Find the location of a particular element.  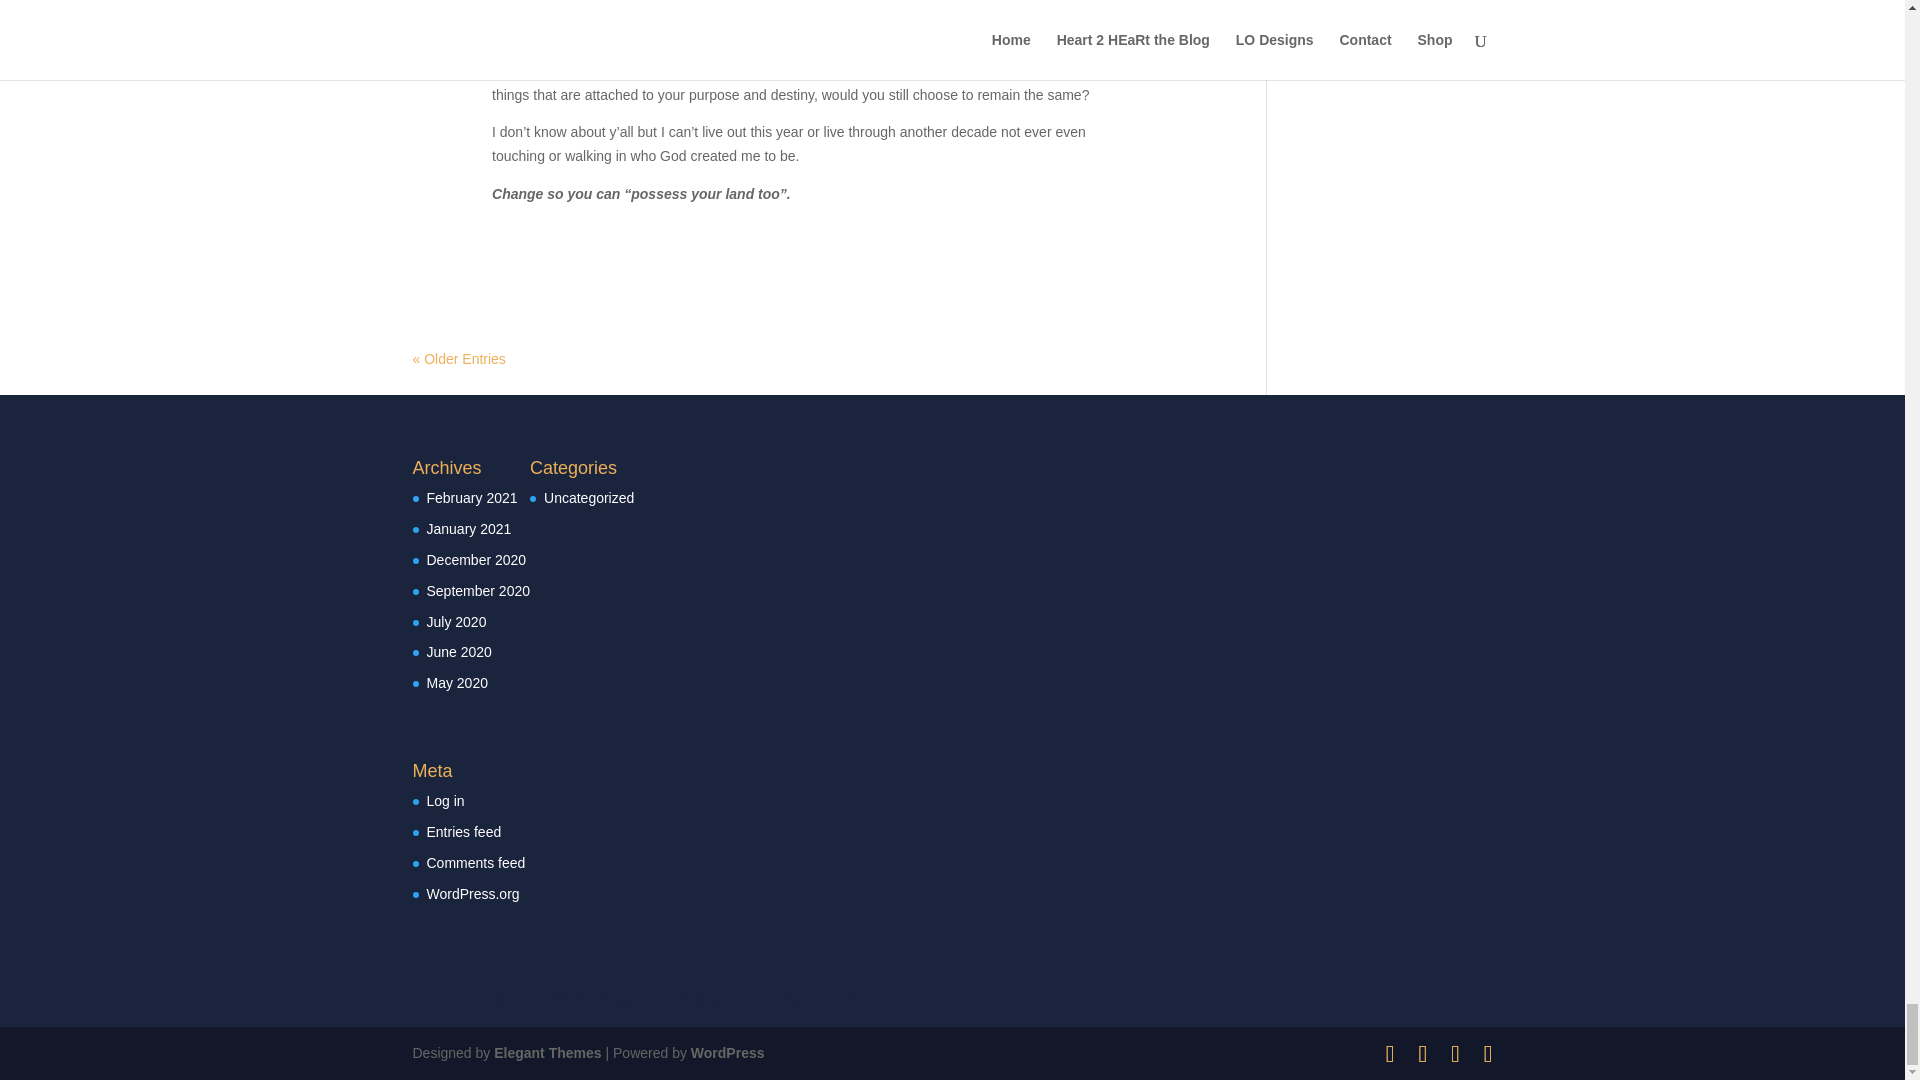

December 2020 is located at coordinates (476, 560).